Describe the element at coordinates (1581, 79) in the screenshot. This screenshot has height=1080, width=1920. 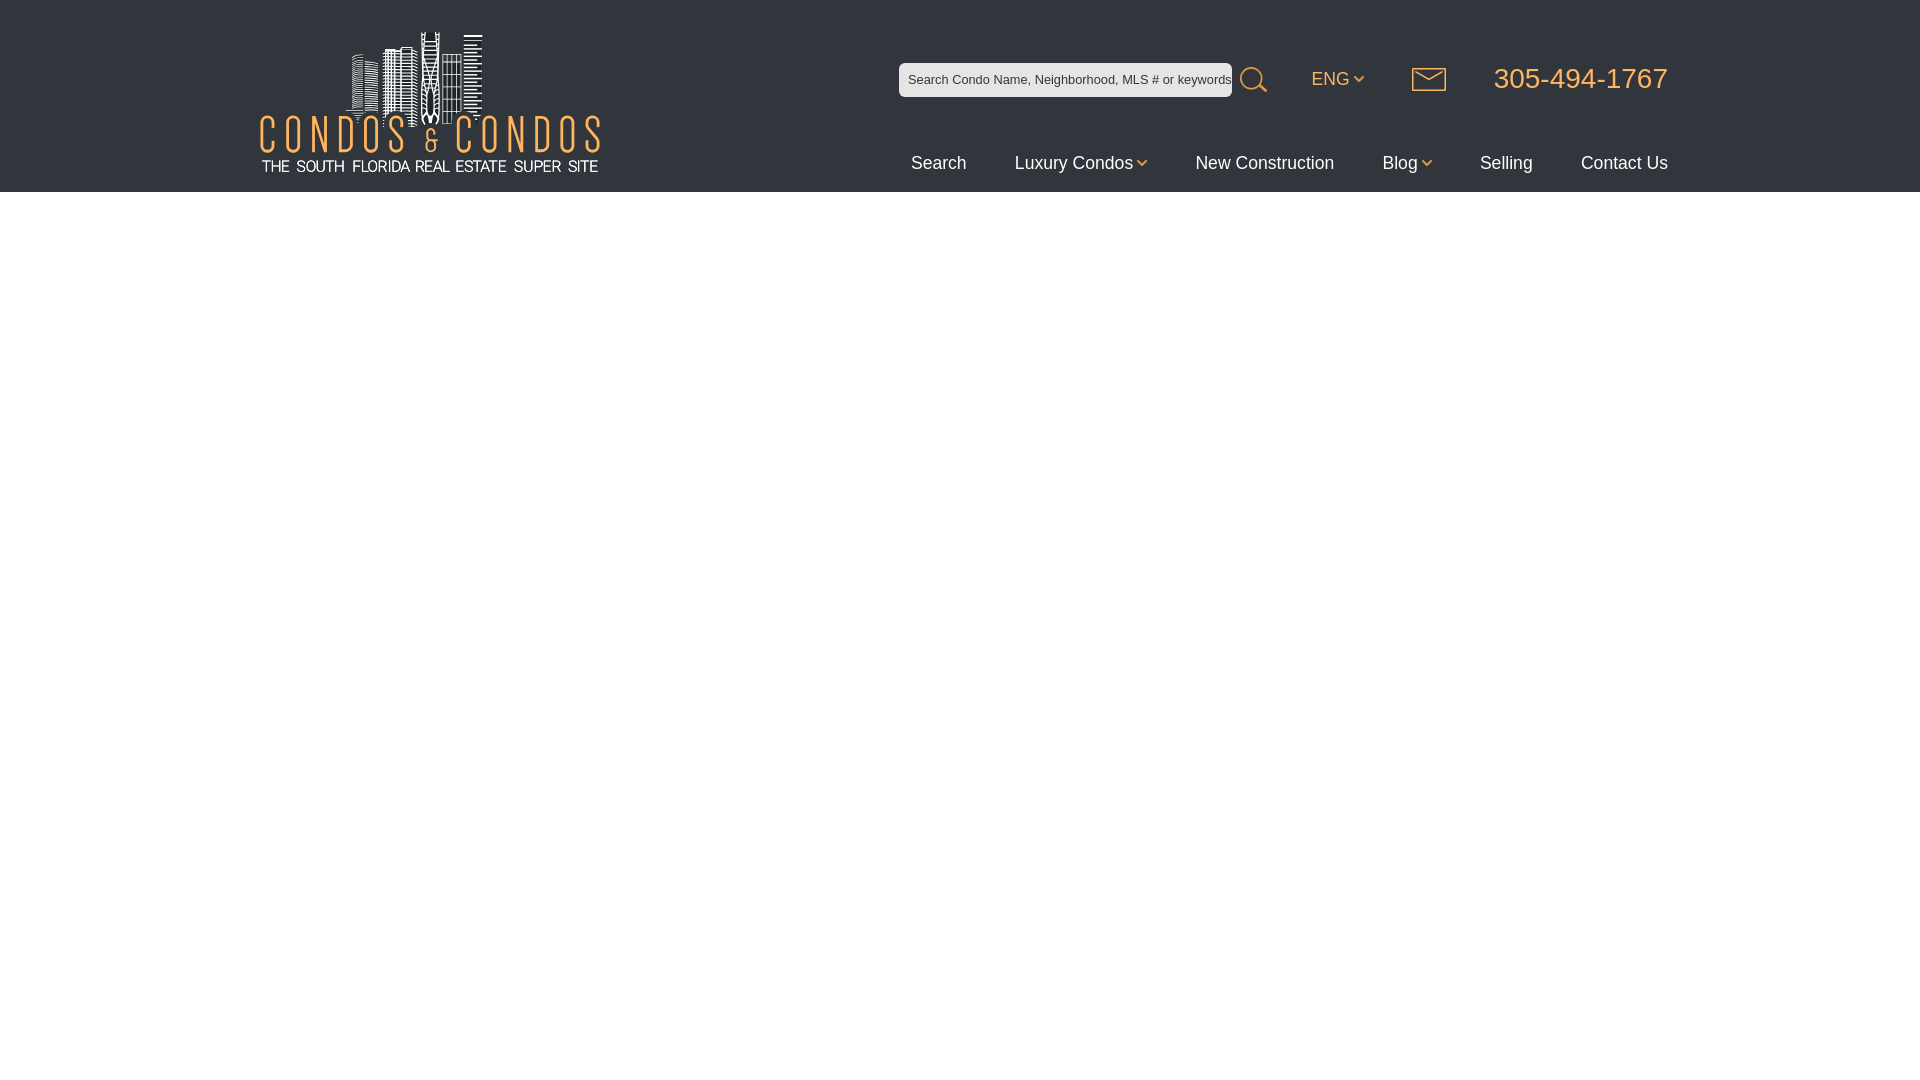
I see `305-494-1767` at that location.